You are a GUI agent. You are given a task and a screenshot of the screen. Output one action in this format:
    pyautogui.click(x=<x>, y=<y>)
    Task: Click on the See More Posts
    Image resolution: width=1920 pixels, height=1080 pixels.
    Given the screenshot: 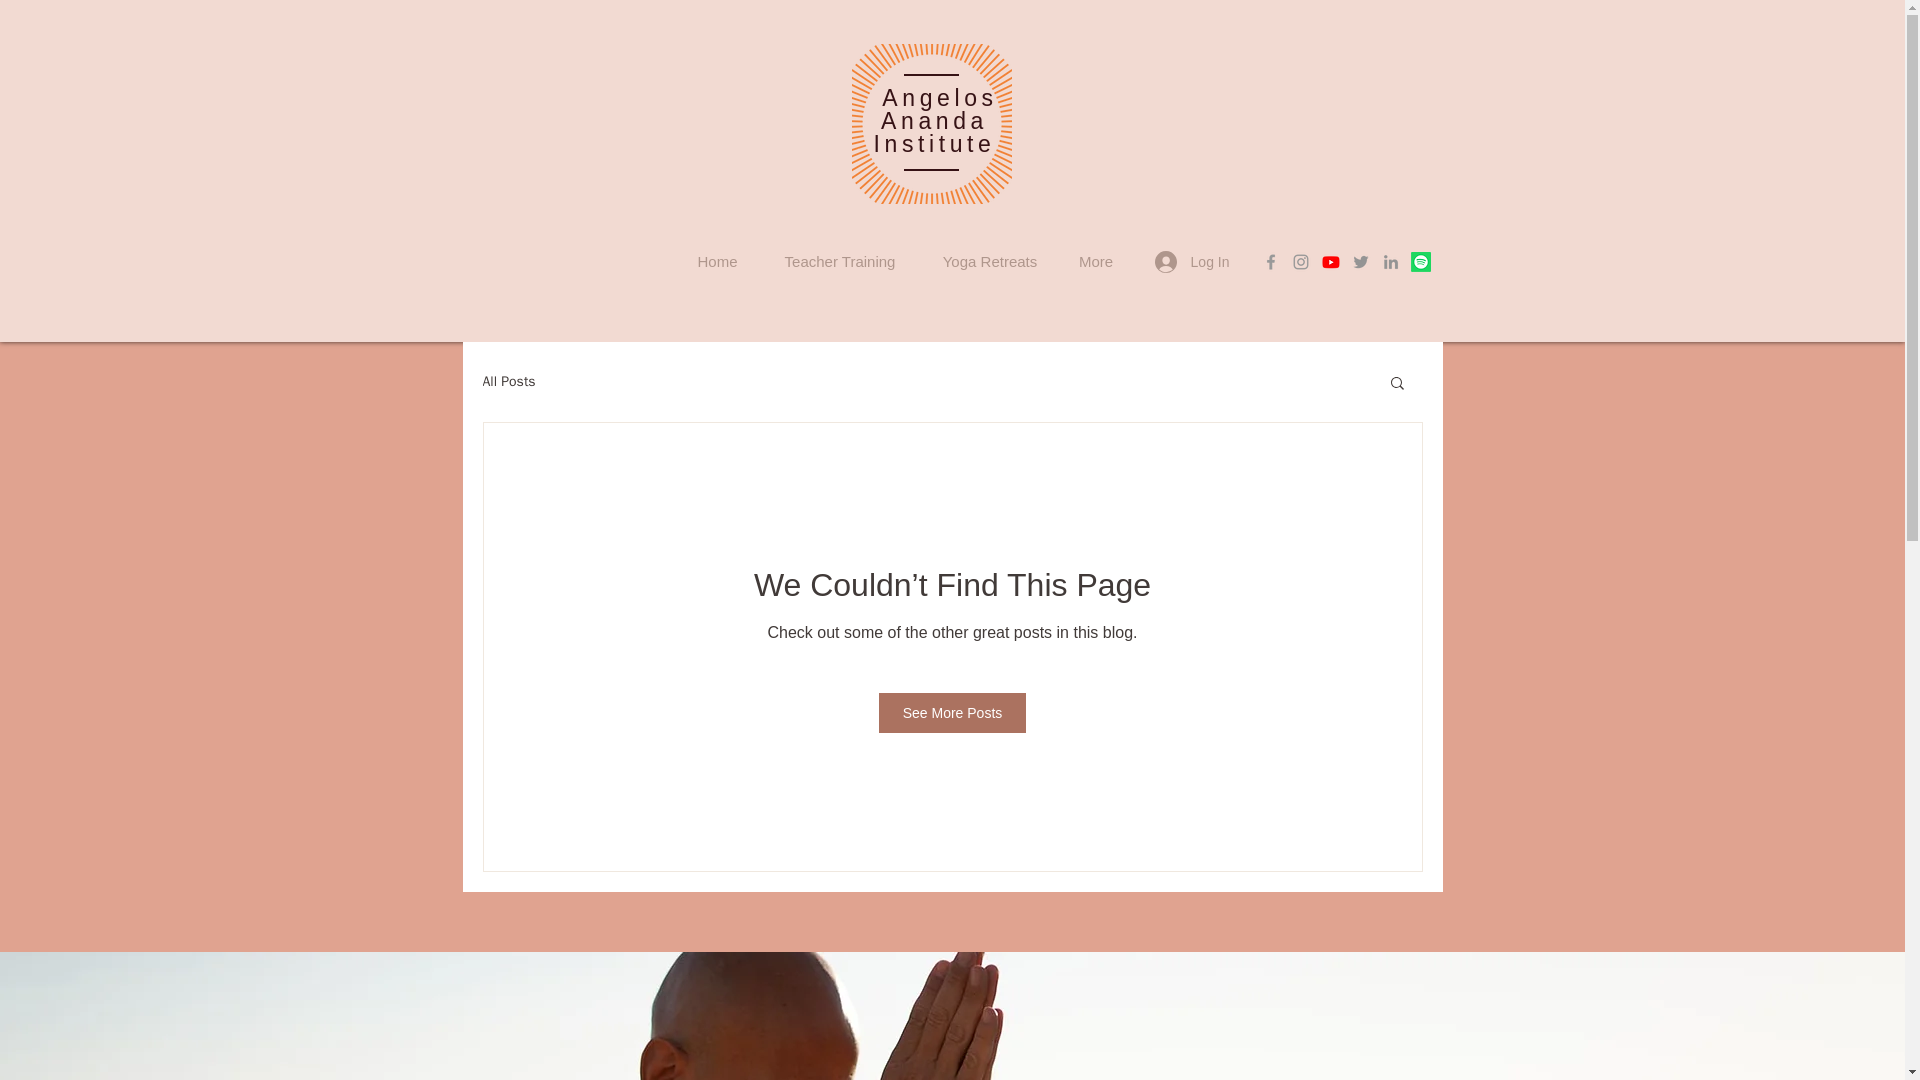 What is the action you would take?
    pyautogui.click(x=953, y=713)
    